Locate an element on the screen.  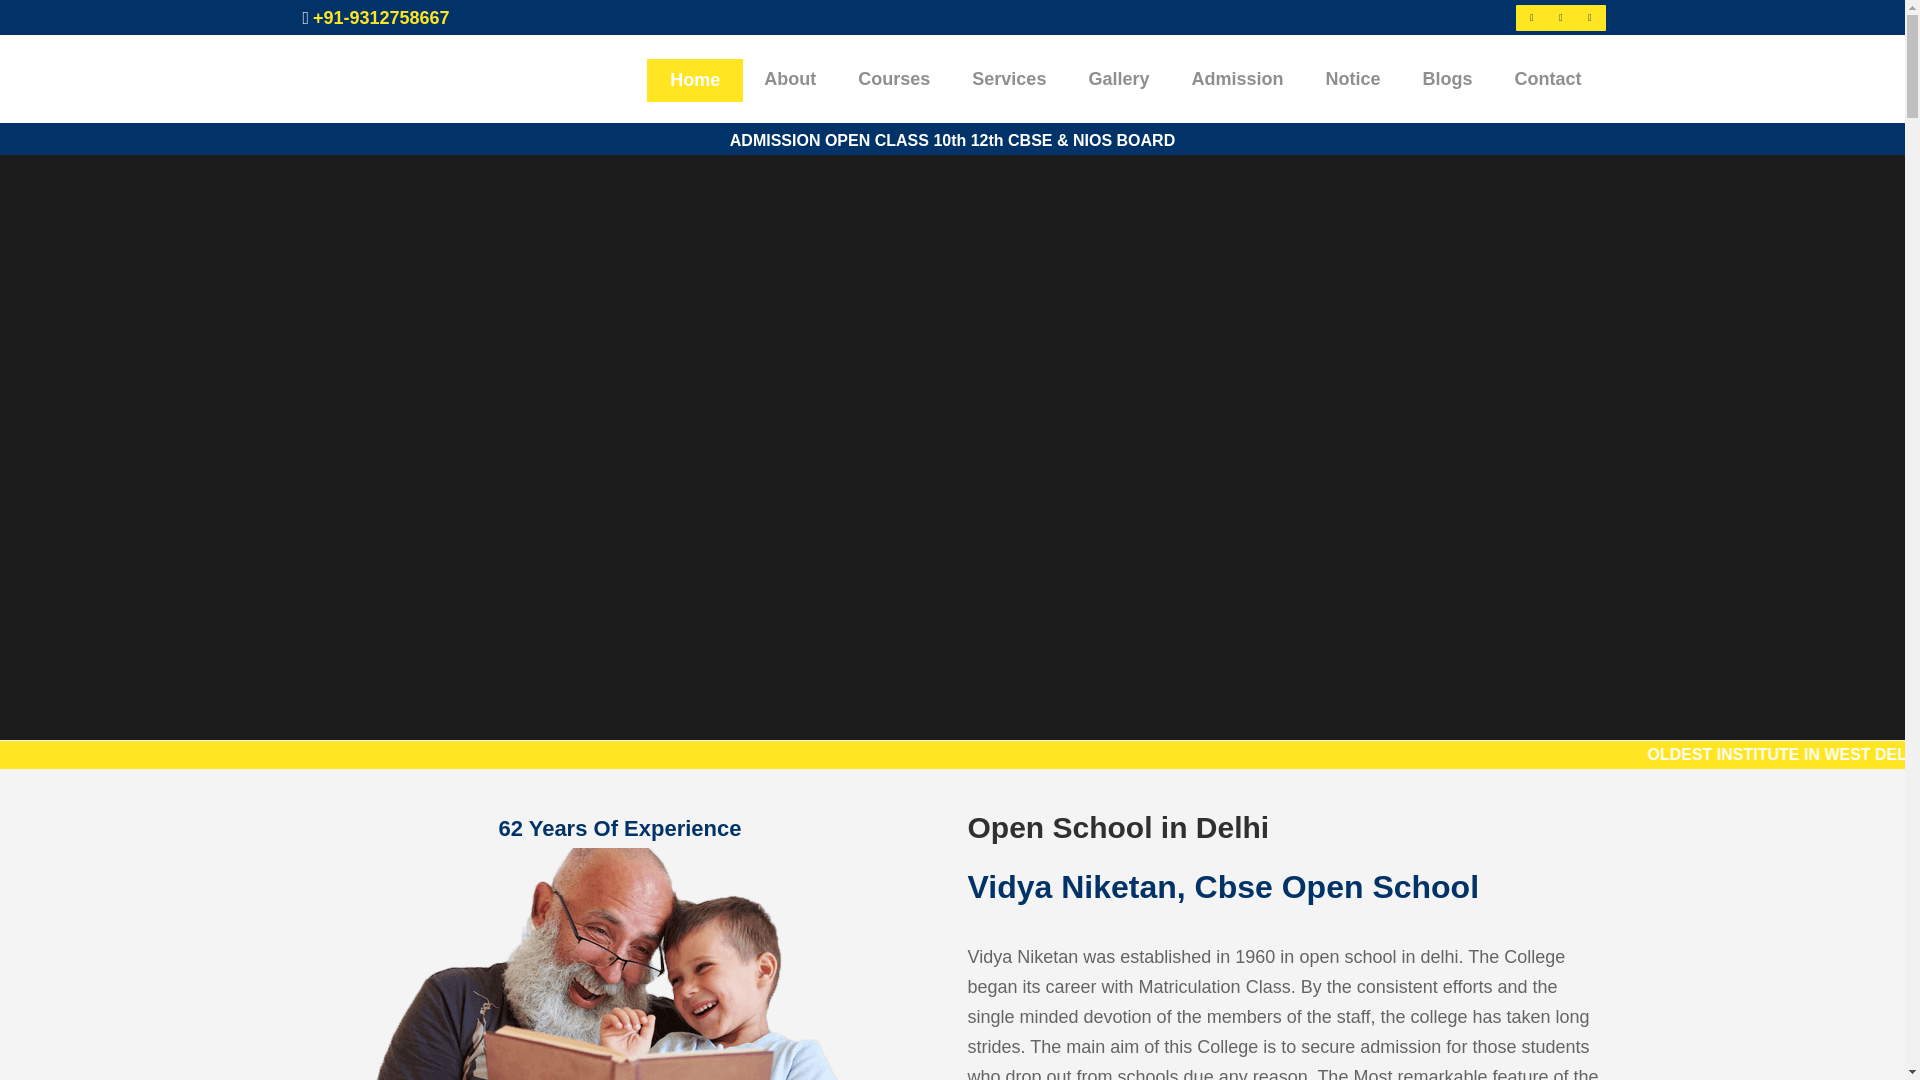
Notice is located at coordinates (1352, 78).